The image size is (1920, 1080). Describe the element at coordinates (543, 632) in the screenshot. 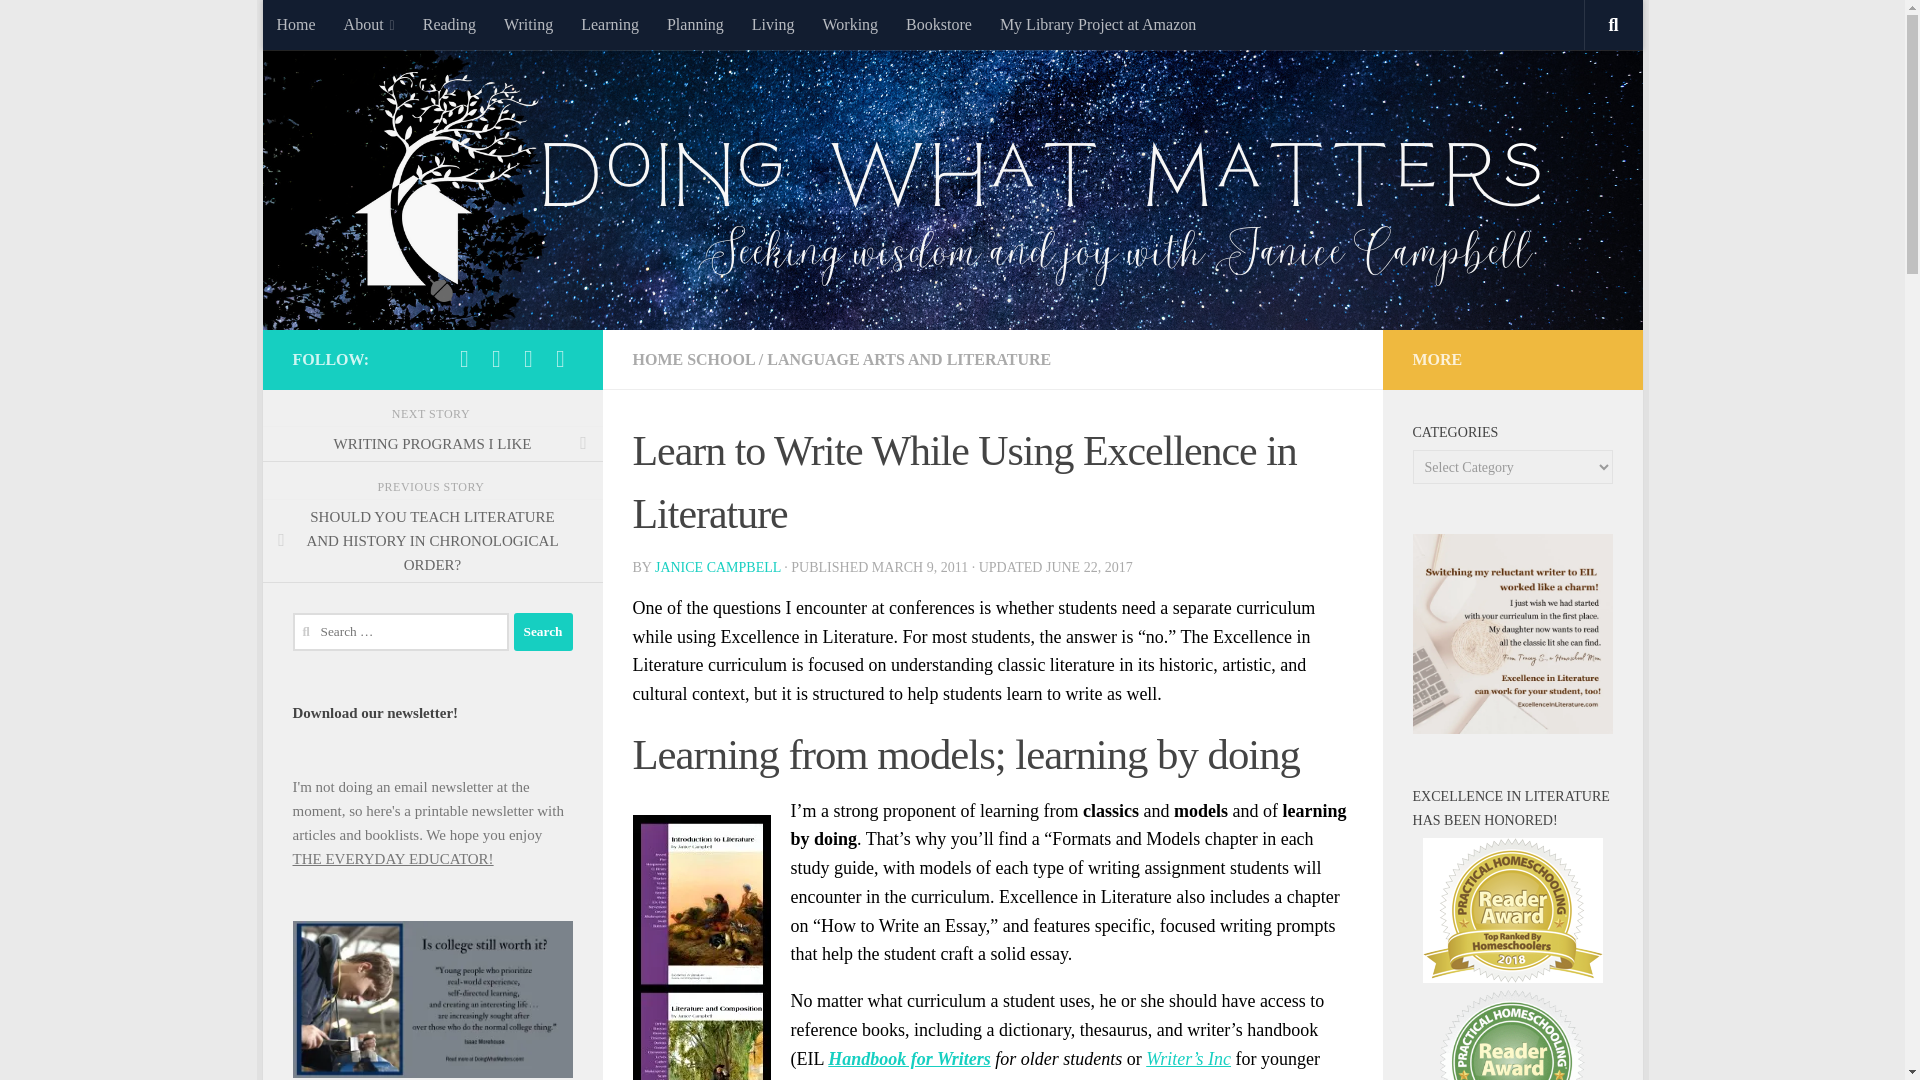

I see `Search` at that location.